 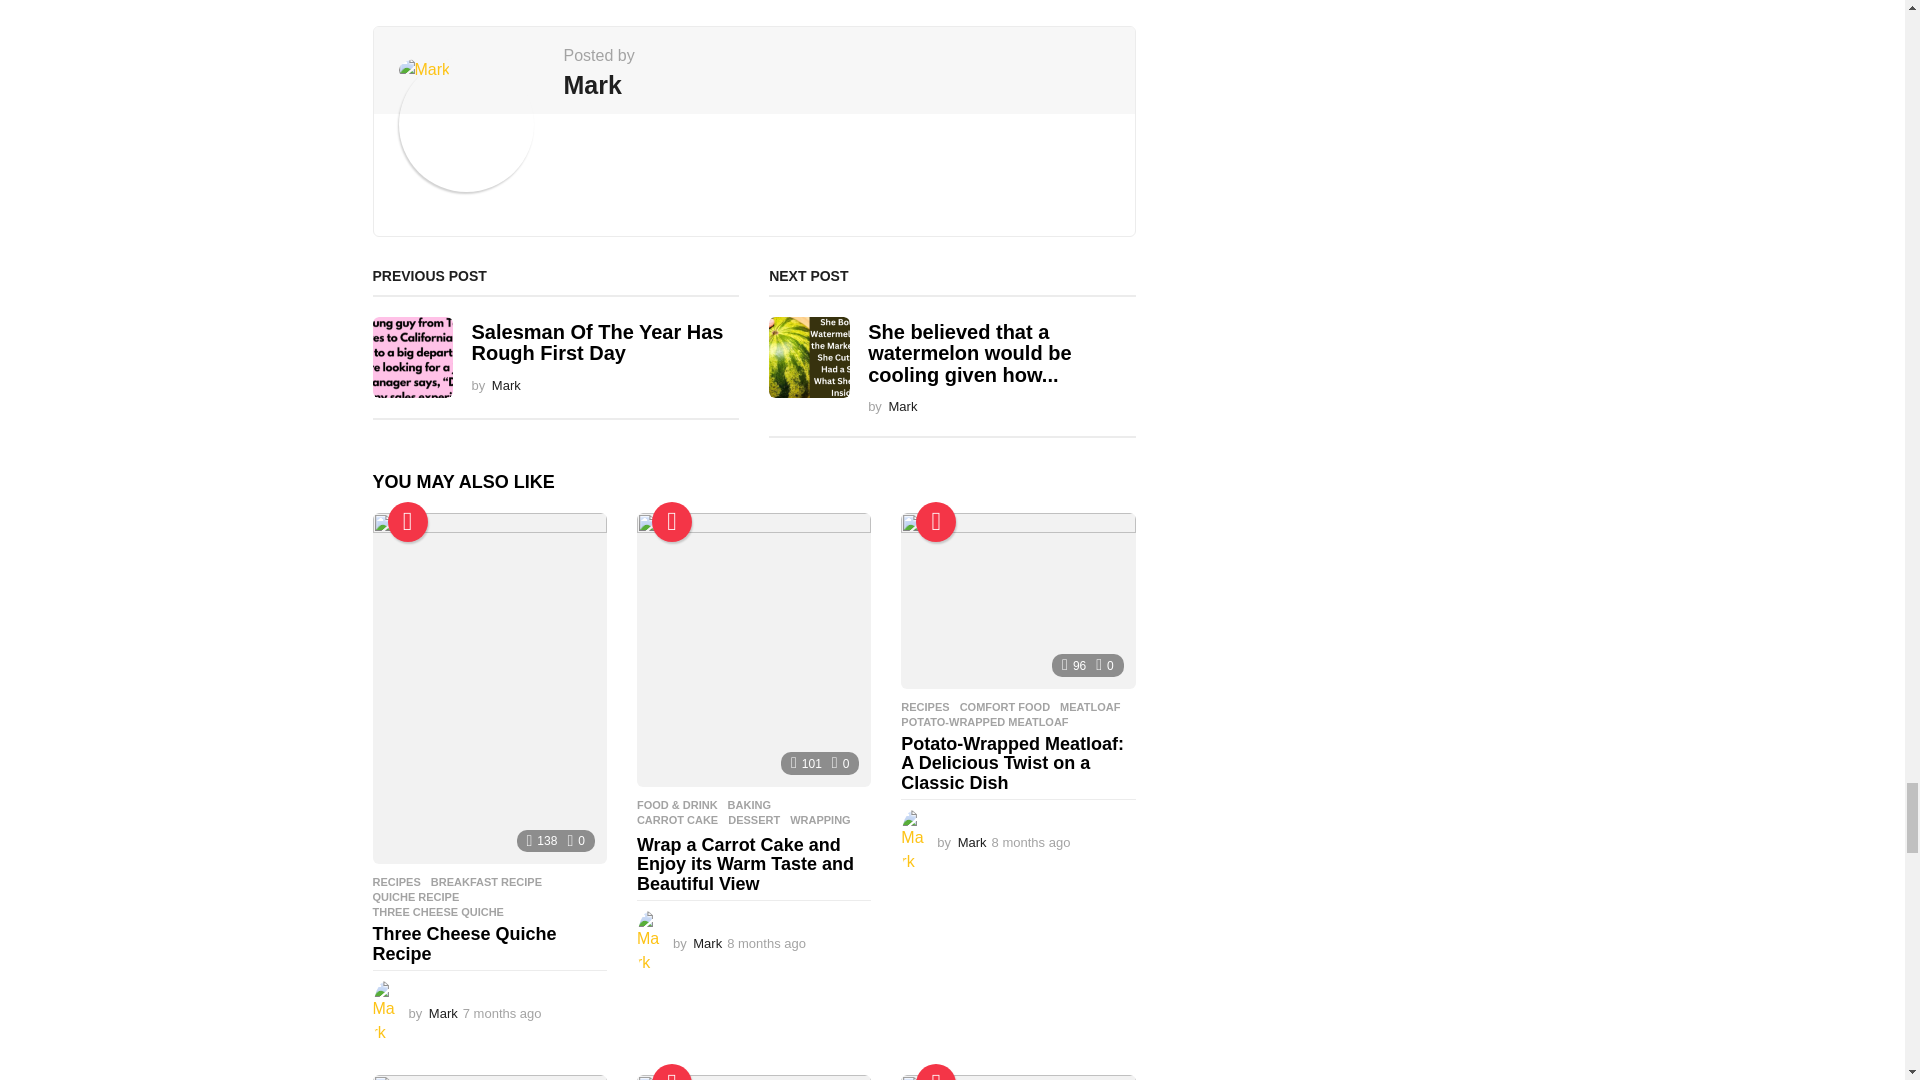 What do you see at coordinates (936, 522) in the screenshot?
I see `Popular` at bounding box center [936, 522].